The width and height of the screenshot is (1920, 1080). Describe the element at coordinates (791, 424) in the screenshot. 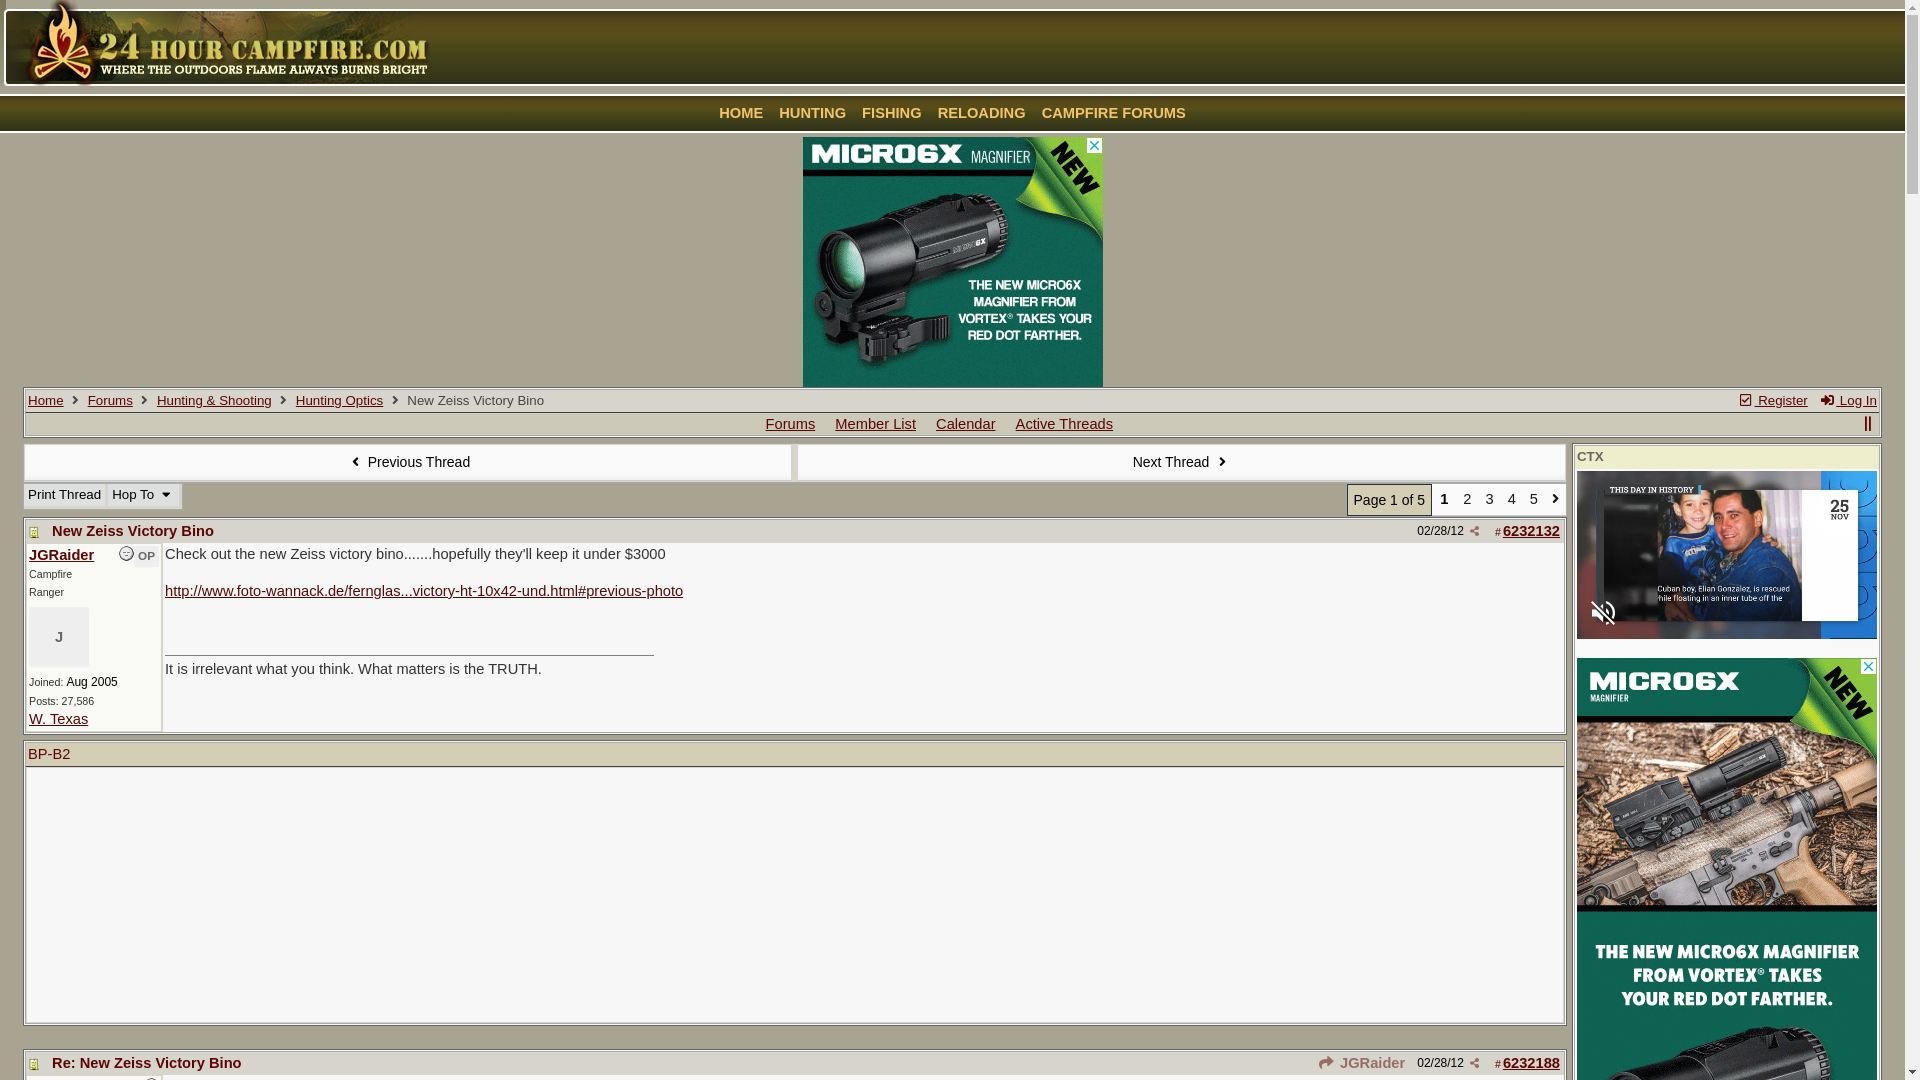

I see `Forums` at that location.